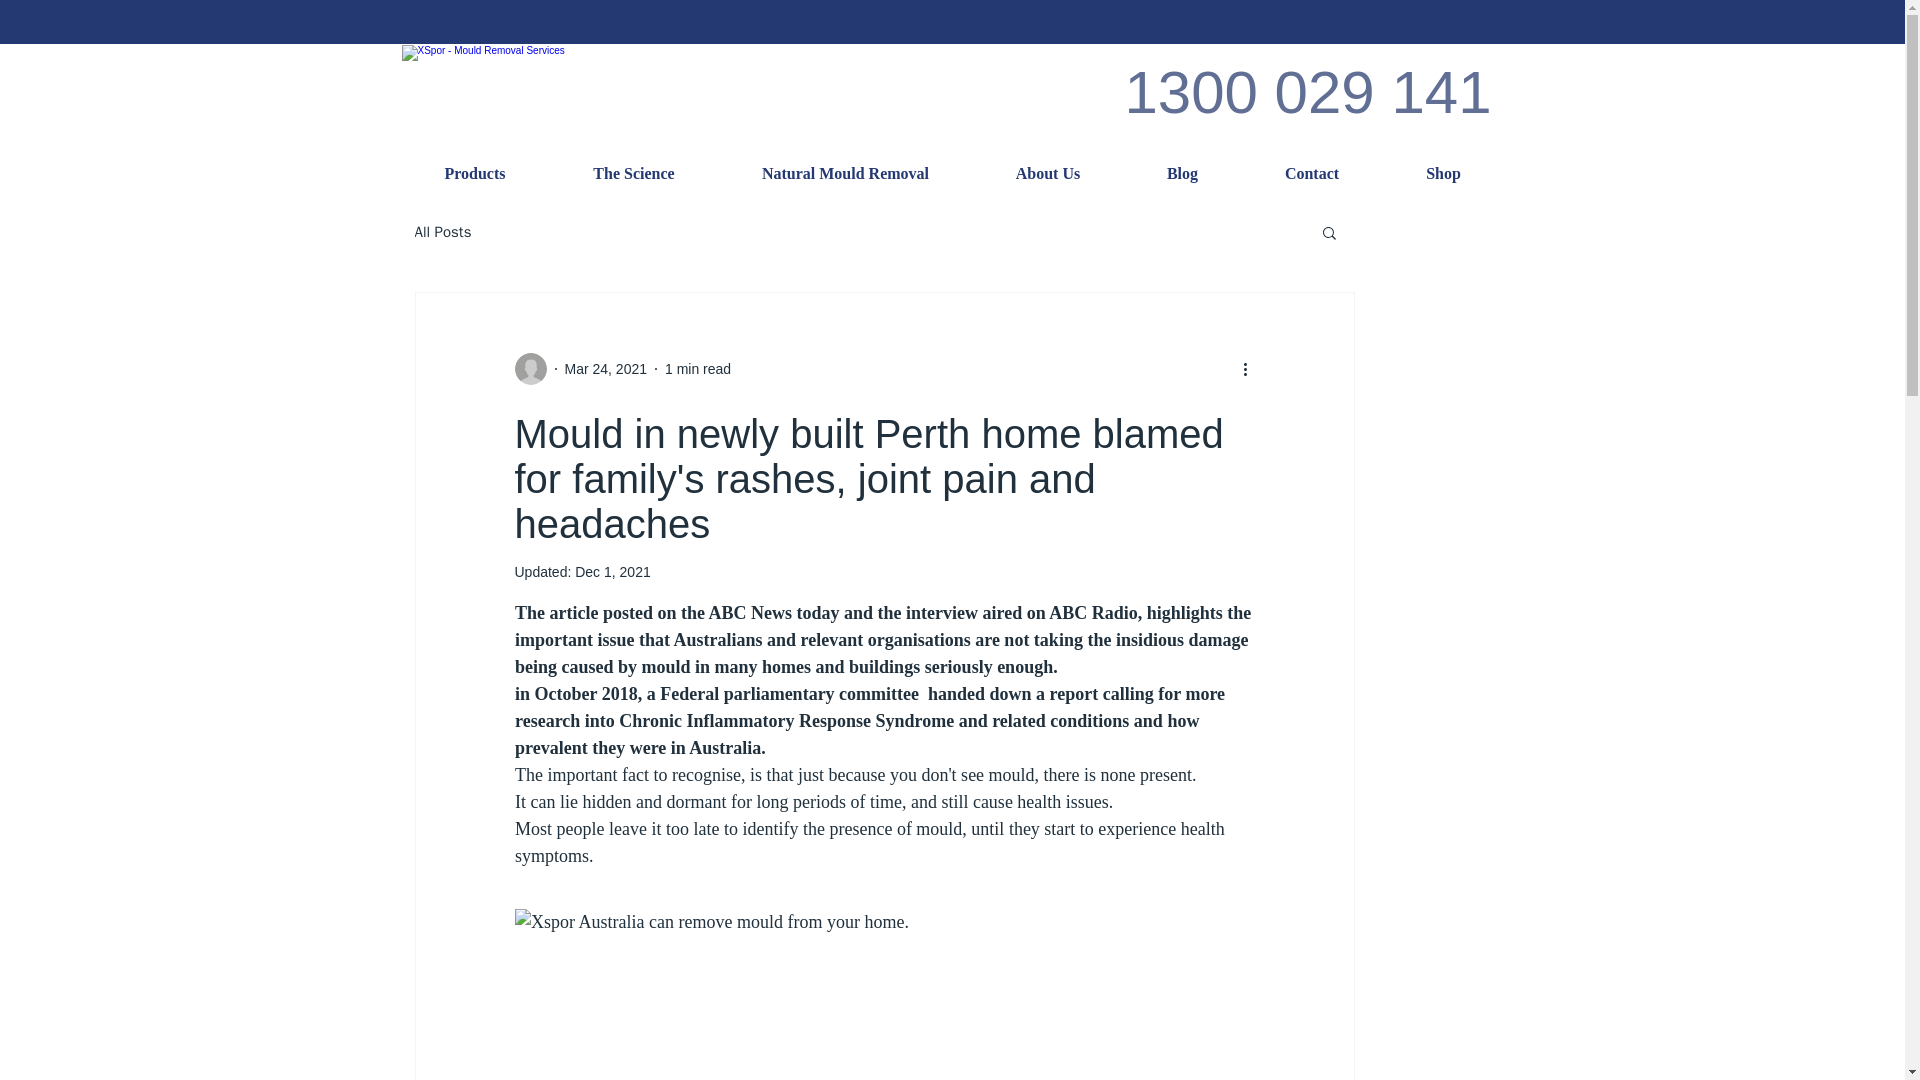 The width and height of the screenshot is (1920, 1080). Describe the element at coordinates (1182, 173) in the screenshot. I see `Blog` at that location.